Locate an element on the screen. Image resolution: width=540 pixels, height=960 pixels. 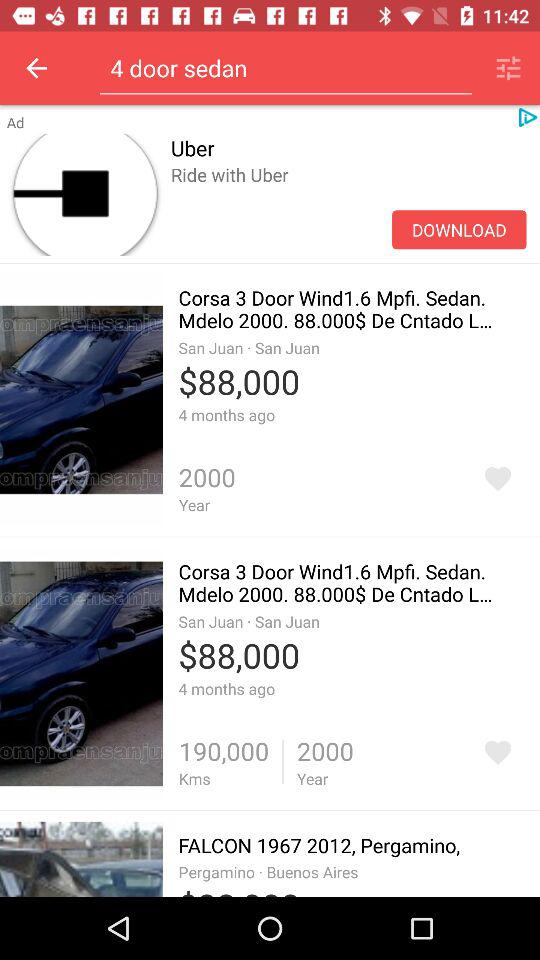
select the ride with uber item is located at coordinates (348, 196).